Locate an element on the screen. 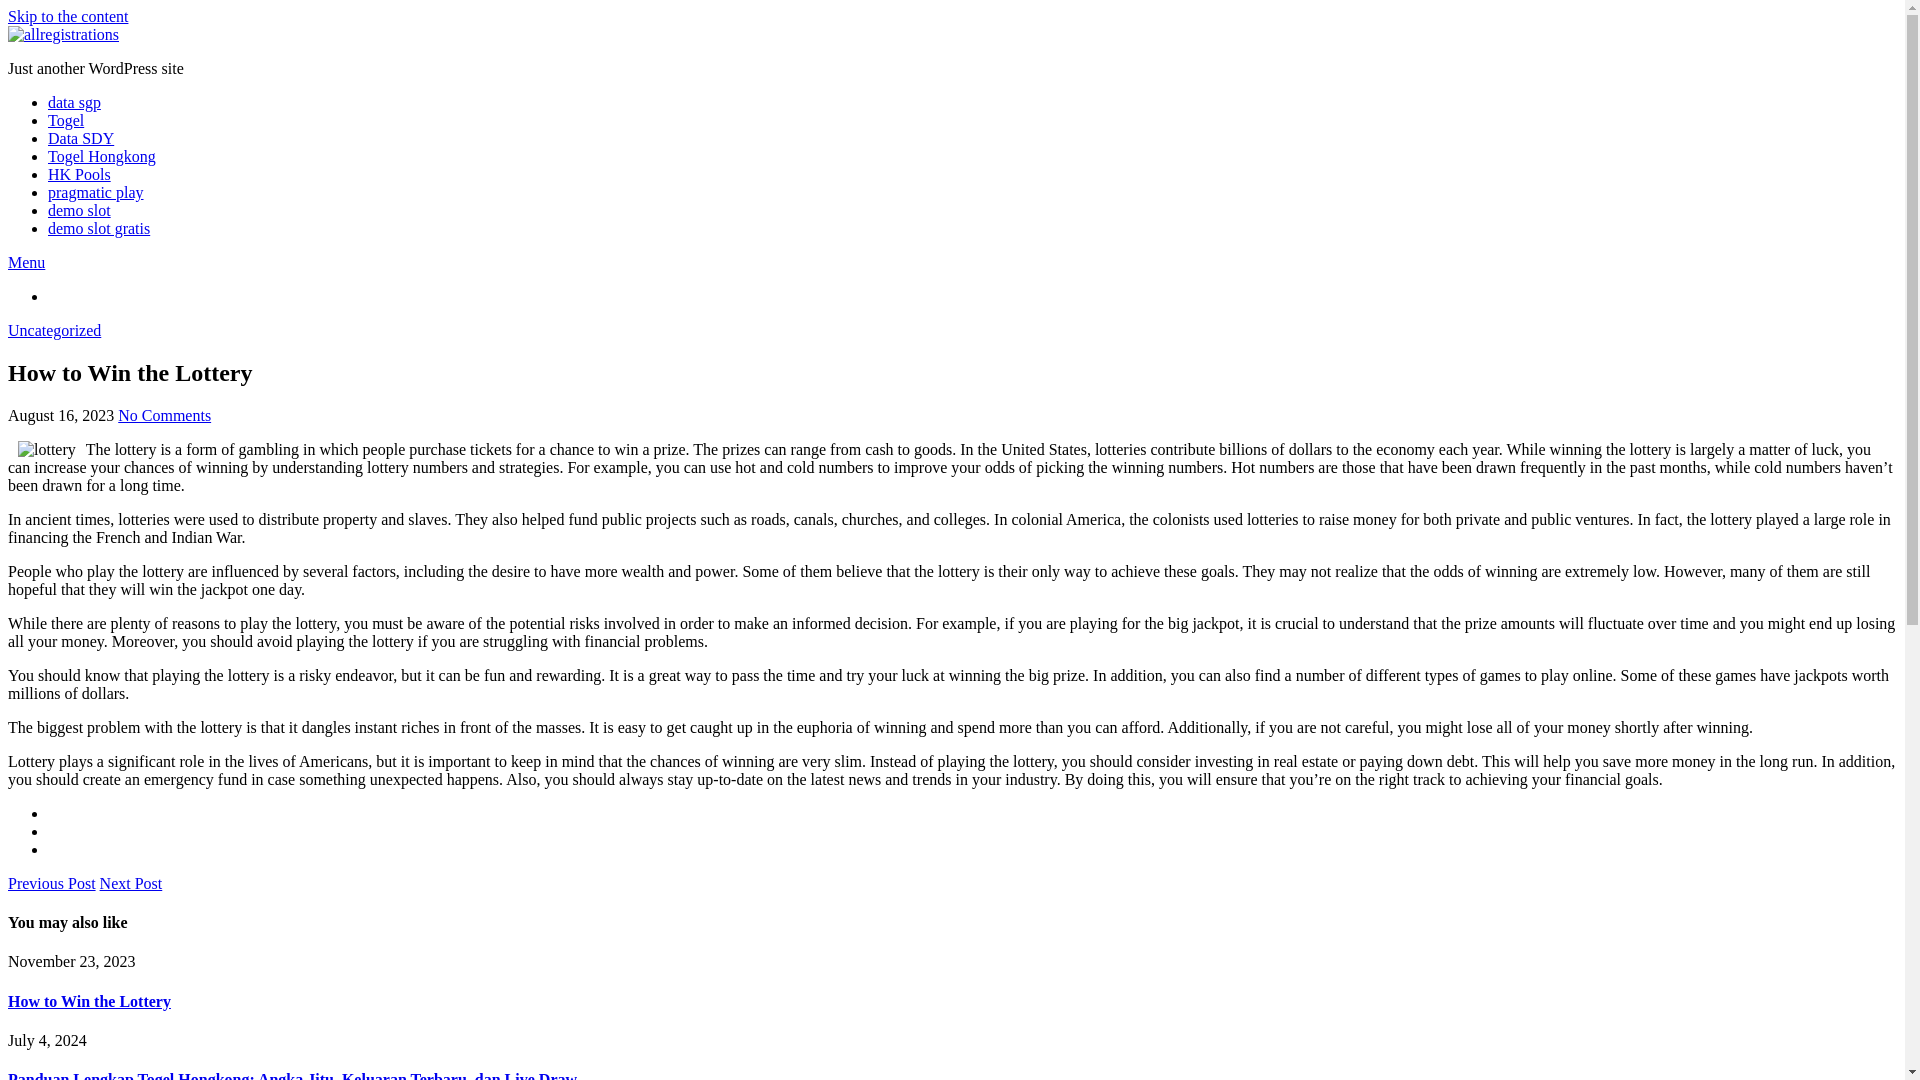 This screenshot has width=1920, height=1080. Menu is located at coordinates (26, 262).